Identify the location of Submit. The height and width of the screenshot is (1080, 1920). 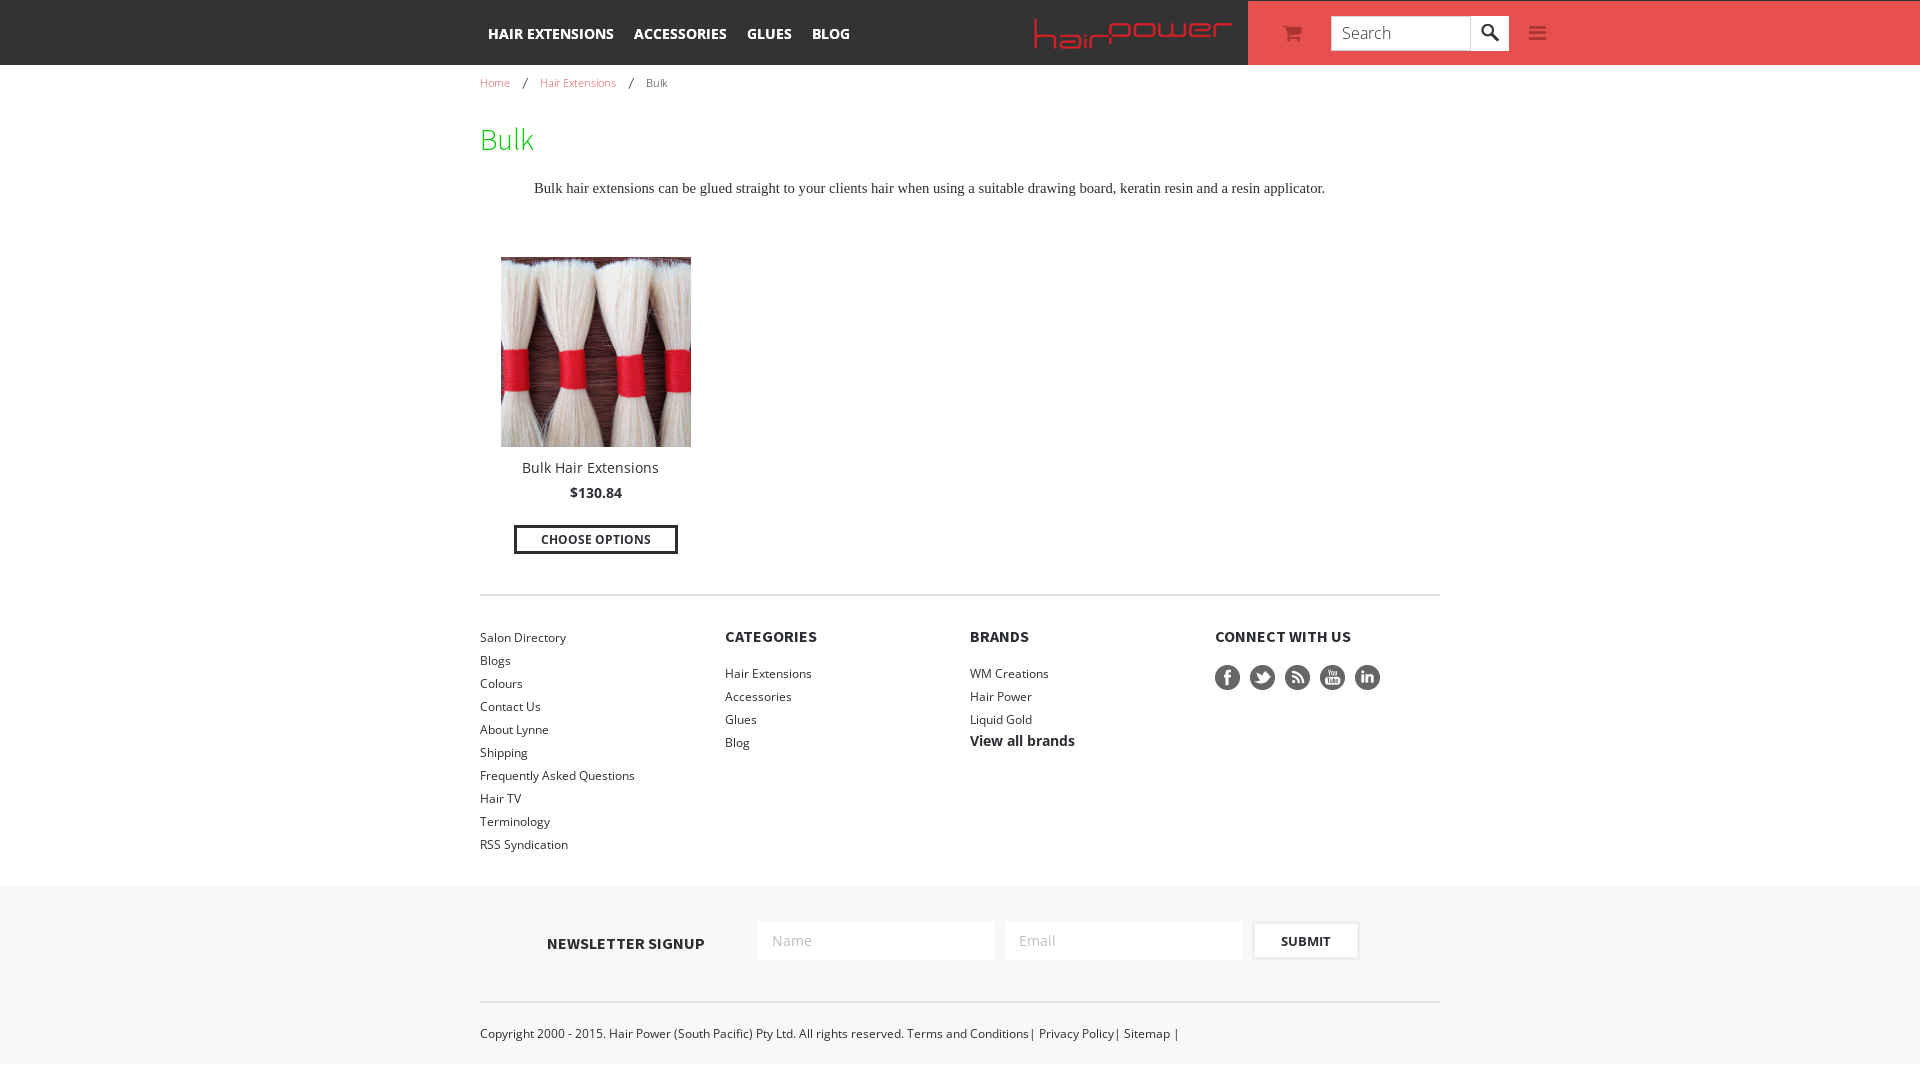
(1306, 940).